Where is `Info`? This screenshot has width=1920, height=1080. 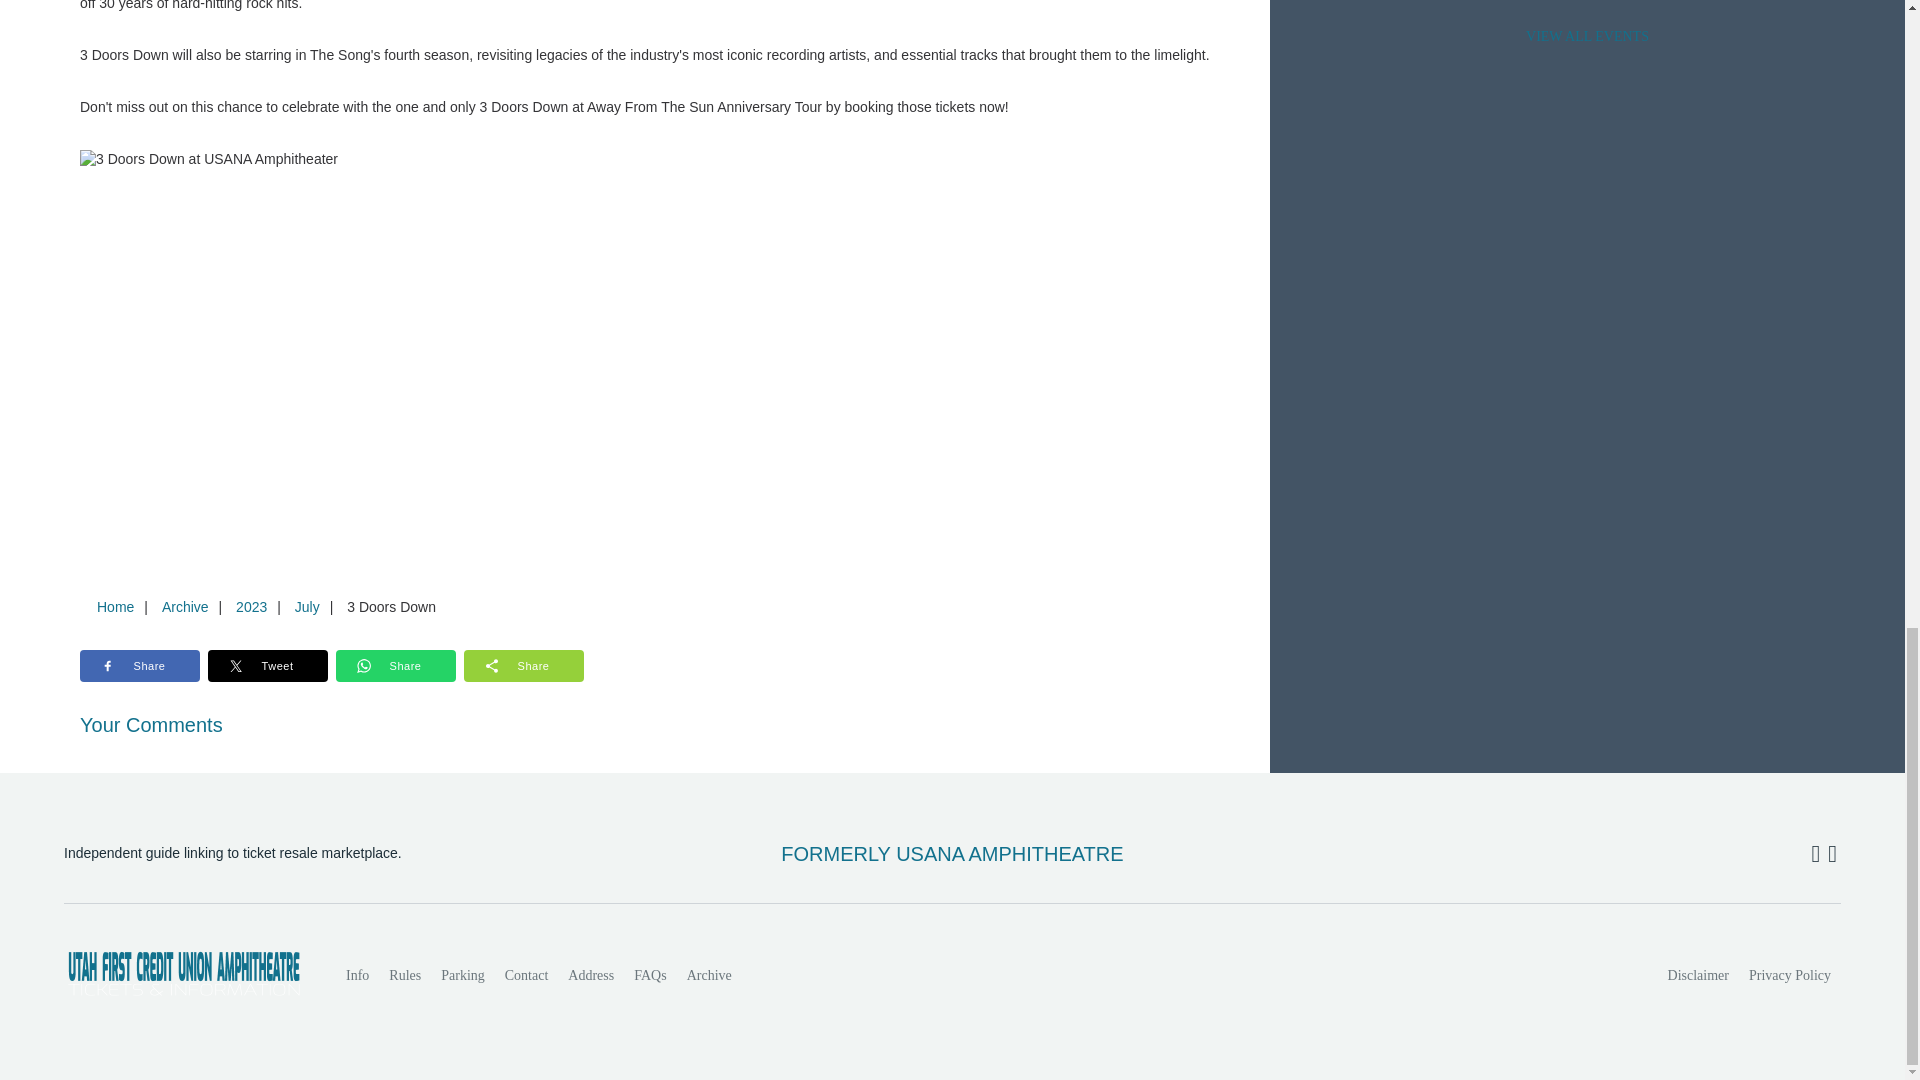
Info is located at coordinates (357, 975).